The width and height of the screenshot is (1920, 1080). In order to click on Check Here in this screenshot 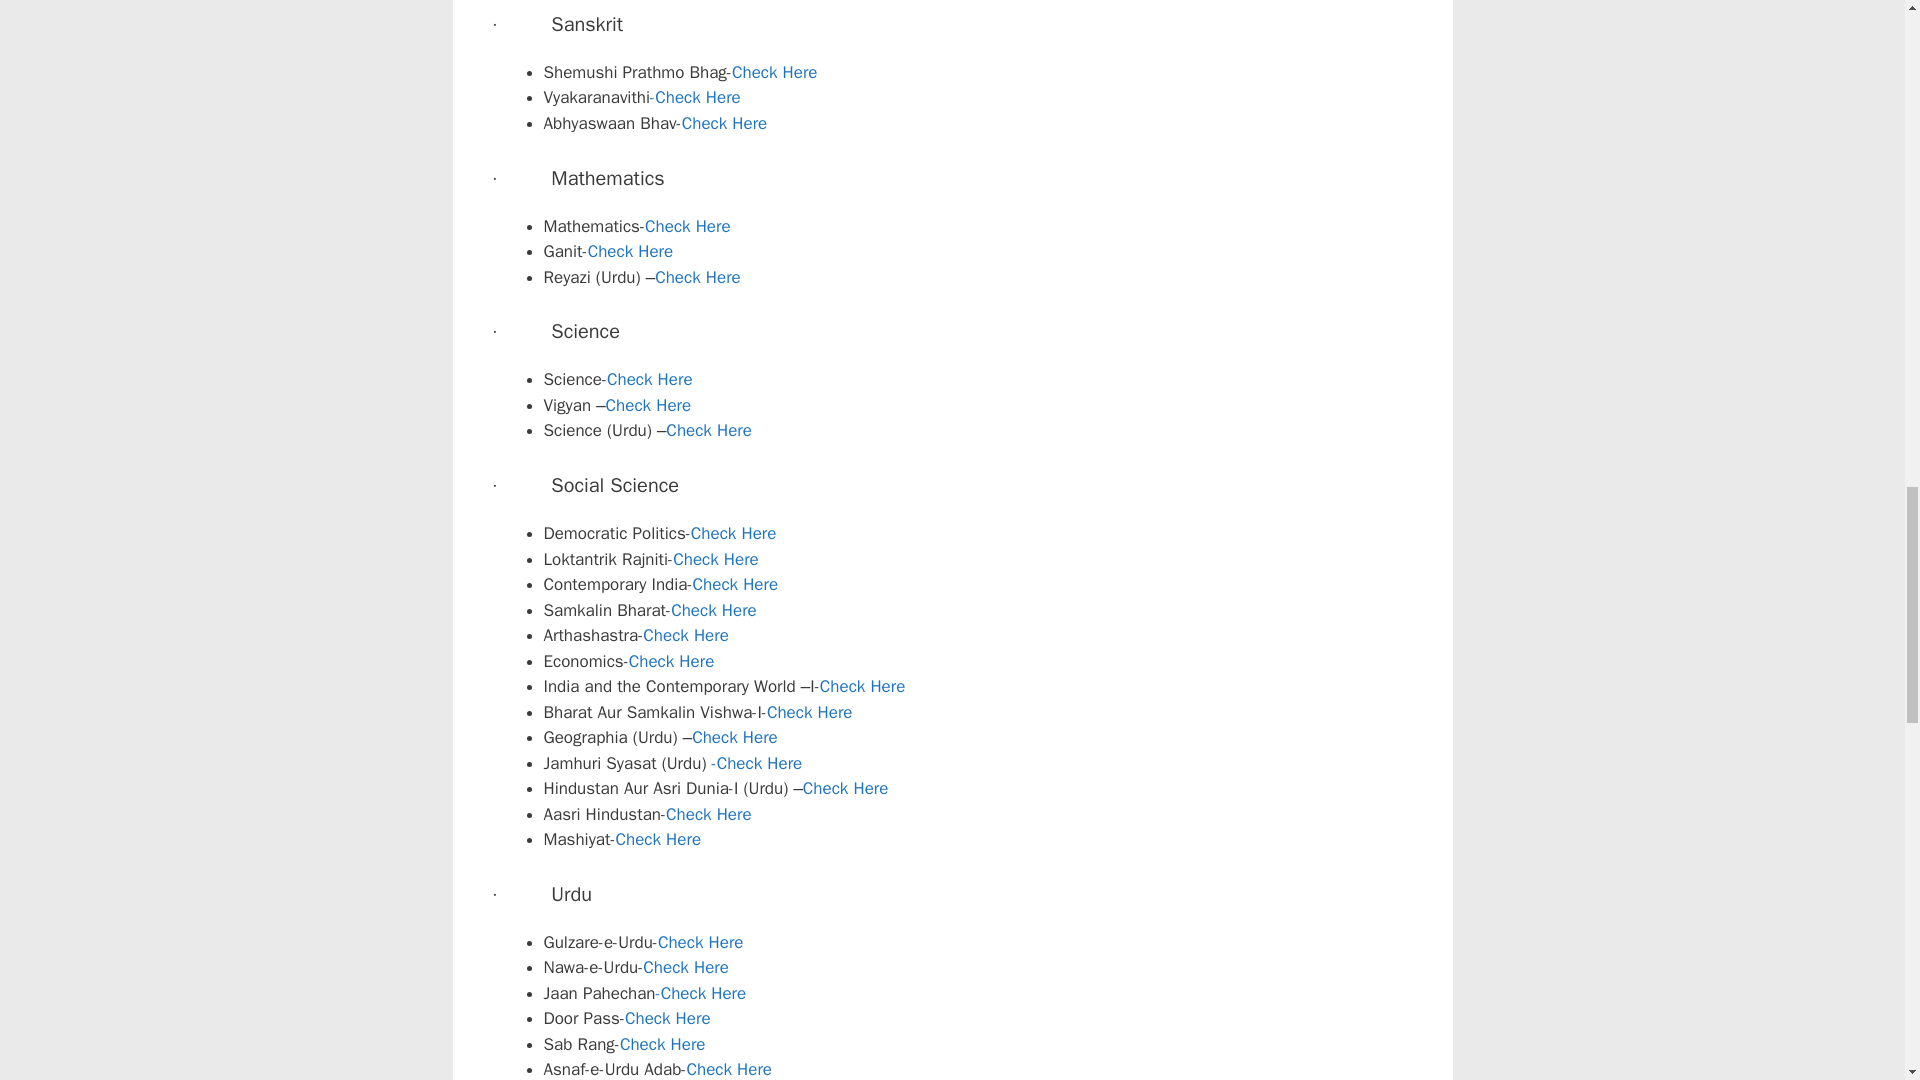, I will do `click(724, 123)`.